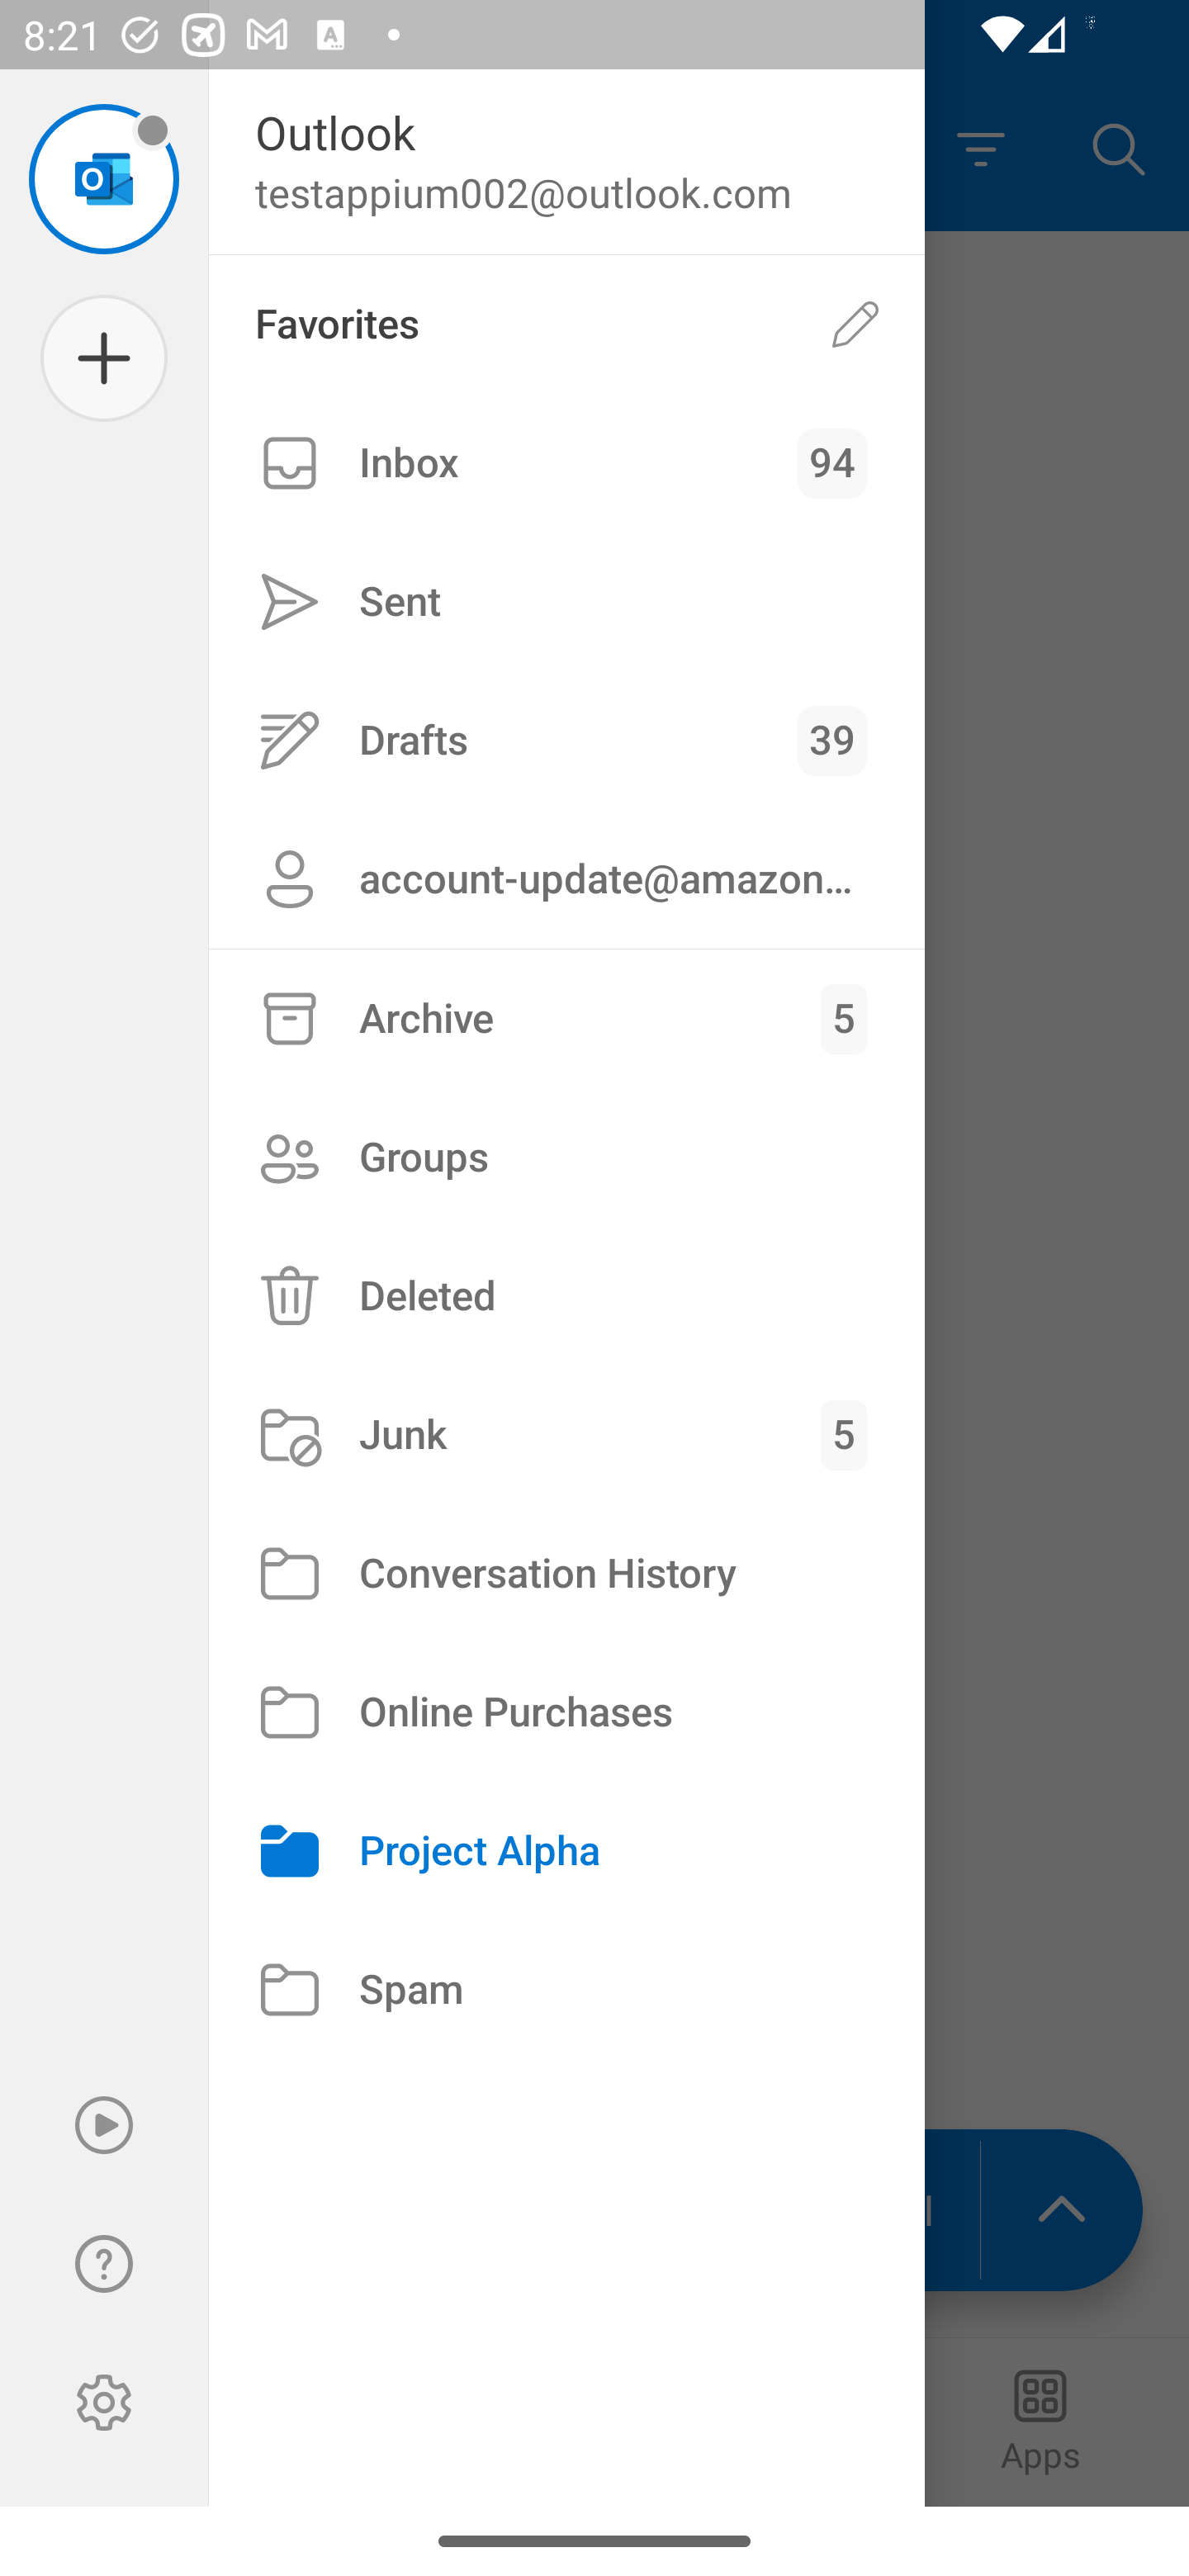  I want to click on Deleted Deleted, 4 of 9, level 1, so click(566, 1295).